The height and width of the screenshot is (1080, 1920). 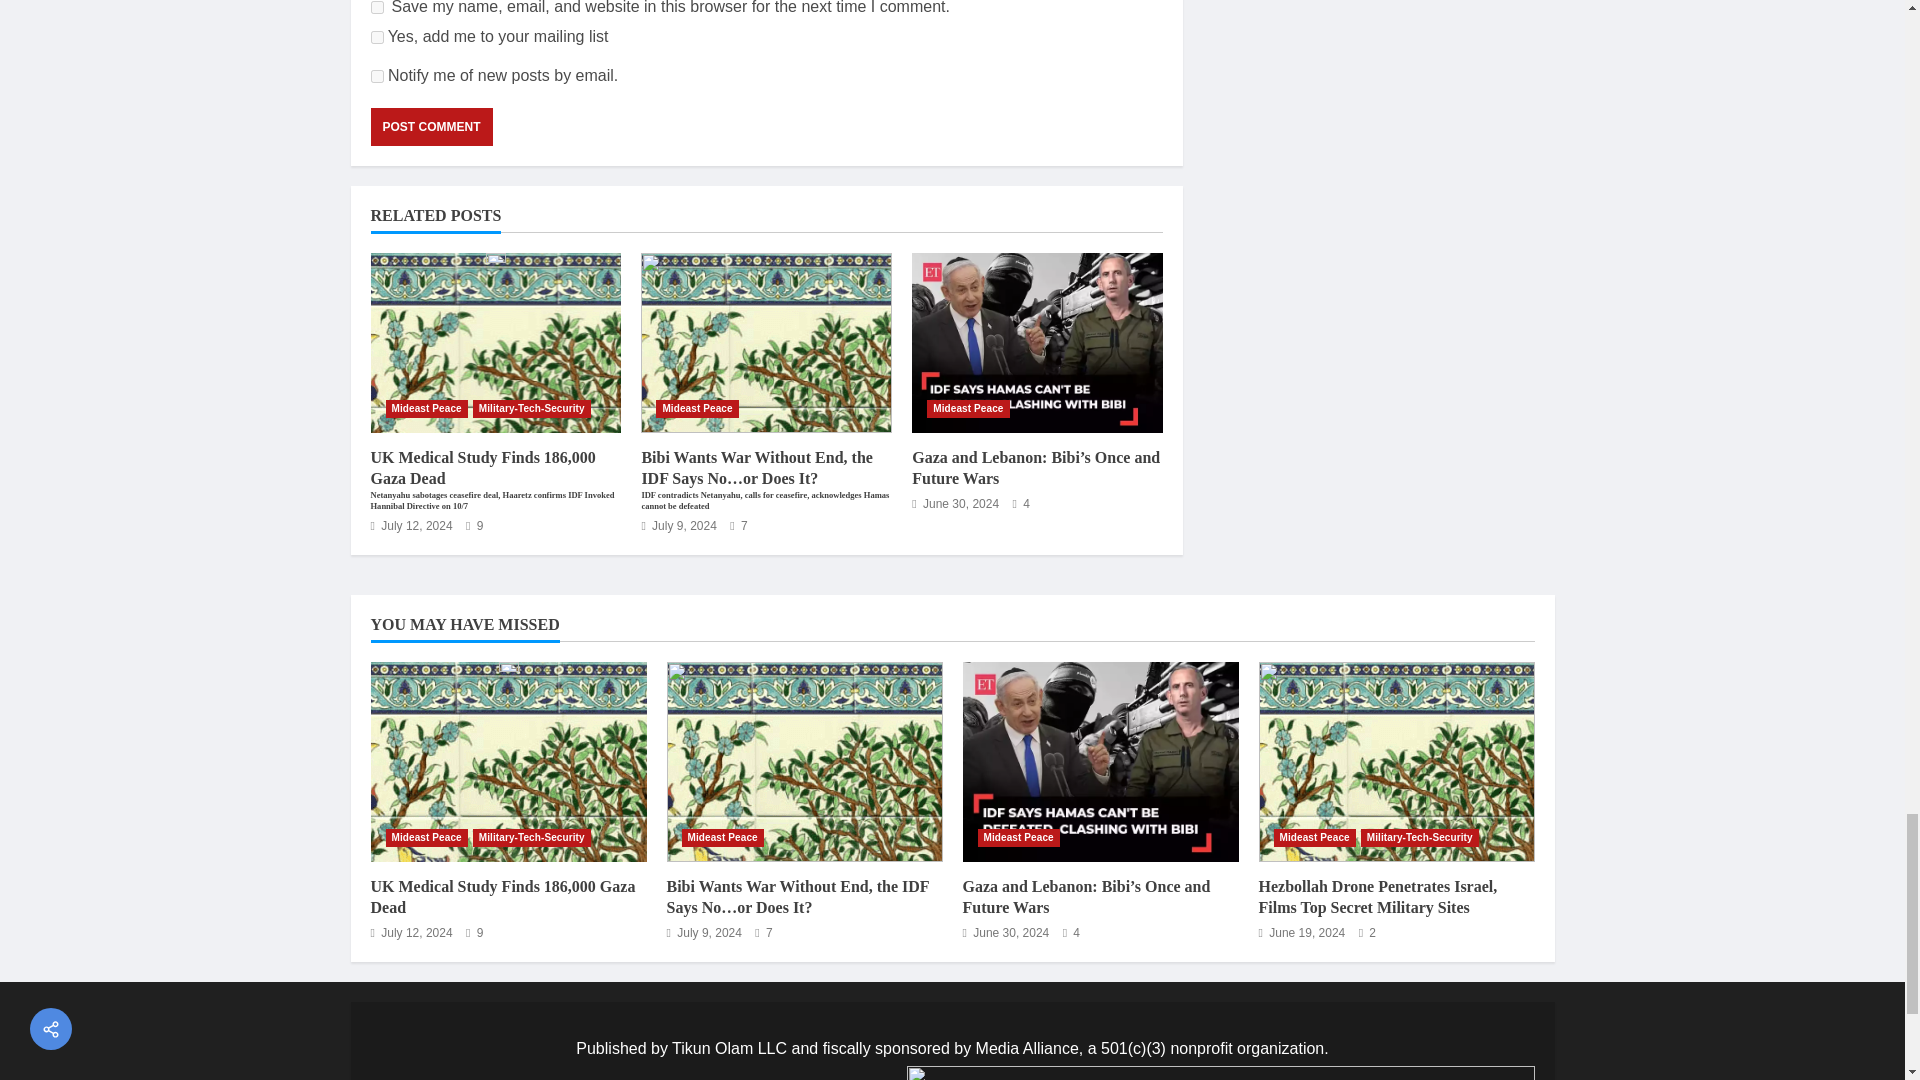 What do you see at coordinates (430, 126) in the screenshot?
I see `Post Comment` at bounding box center [430, 126].